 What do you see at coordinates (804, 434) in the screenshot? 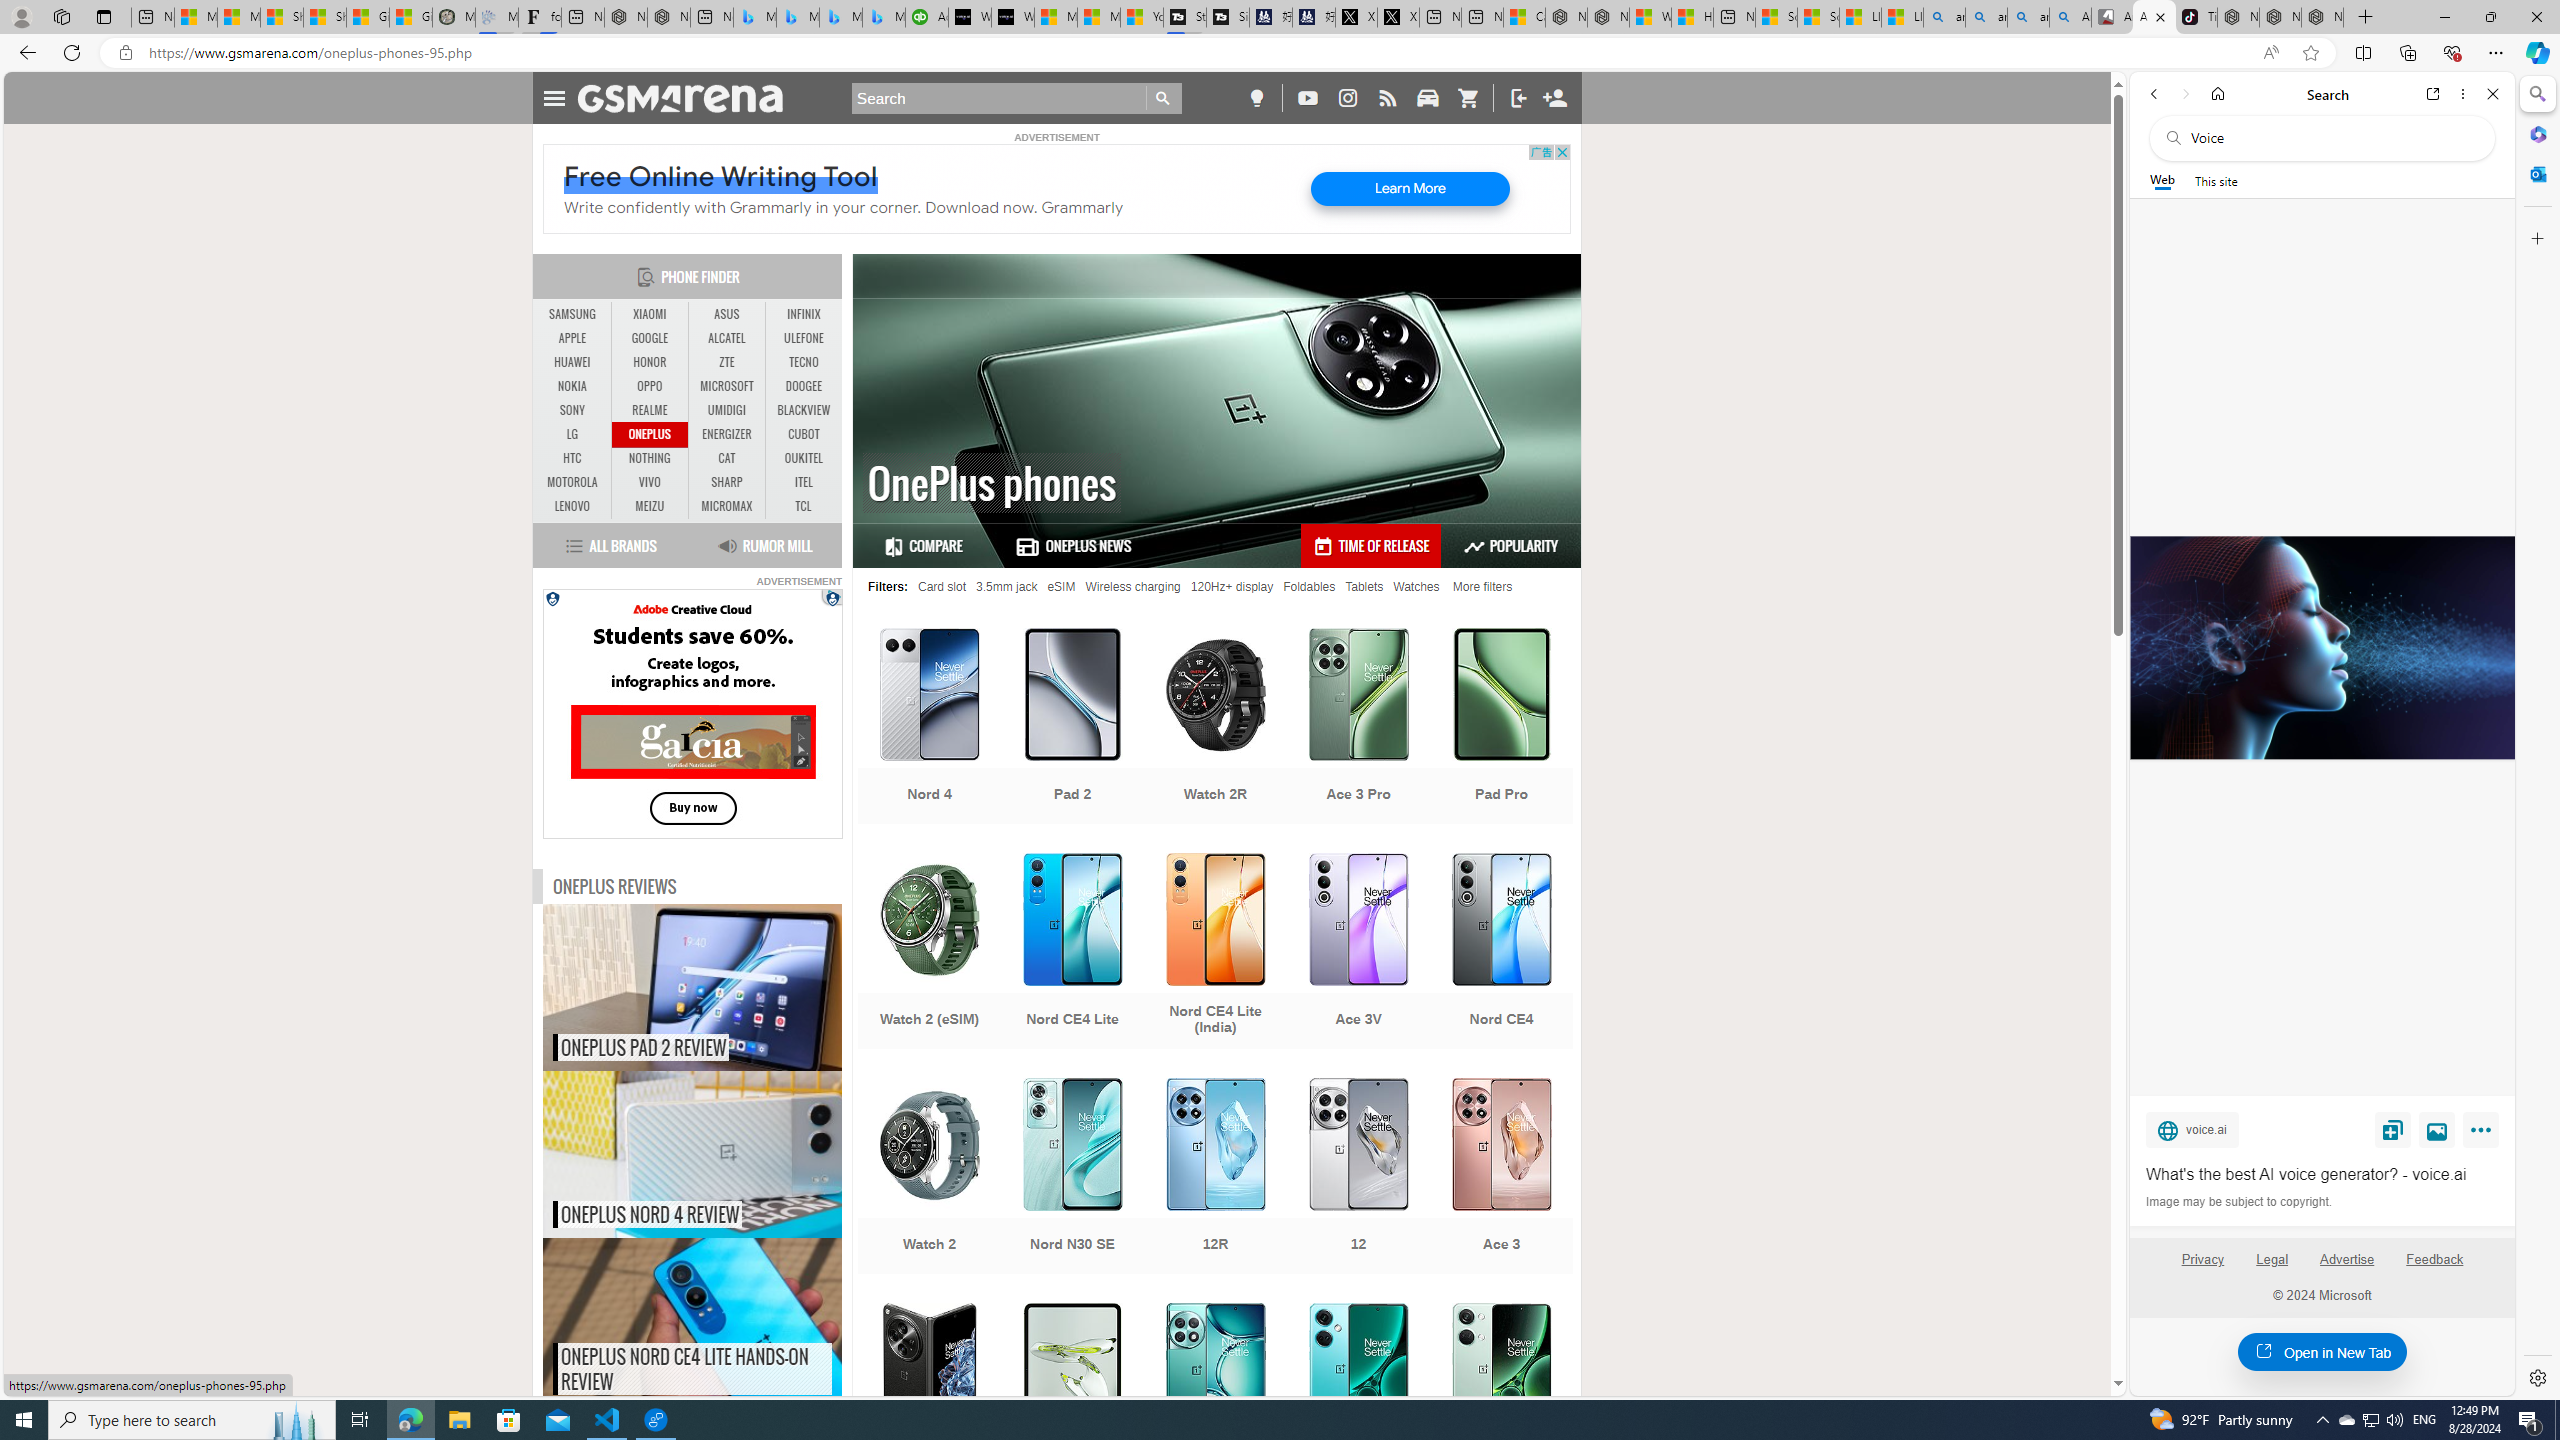
I see `CUBOT` at bounding box center [804, 434].